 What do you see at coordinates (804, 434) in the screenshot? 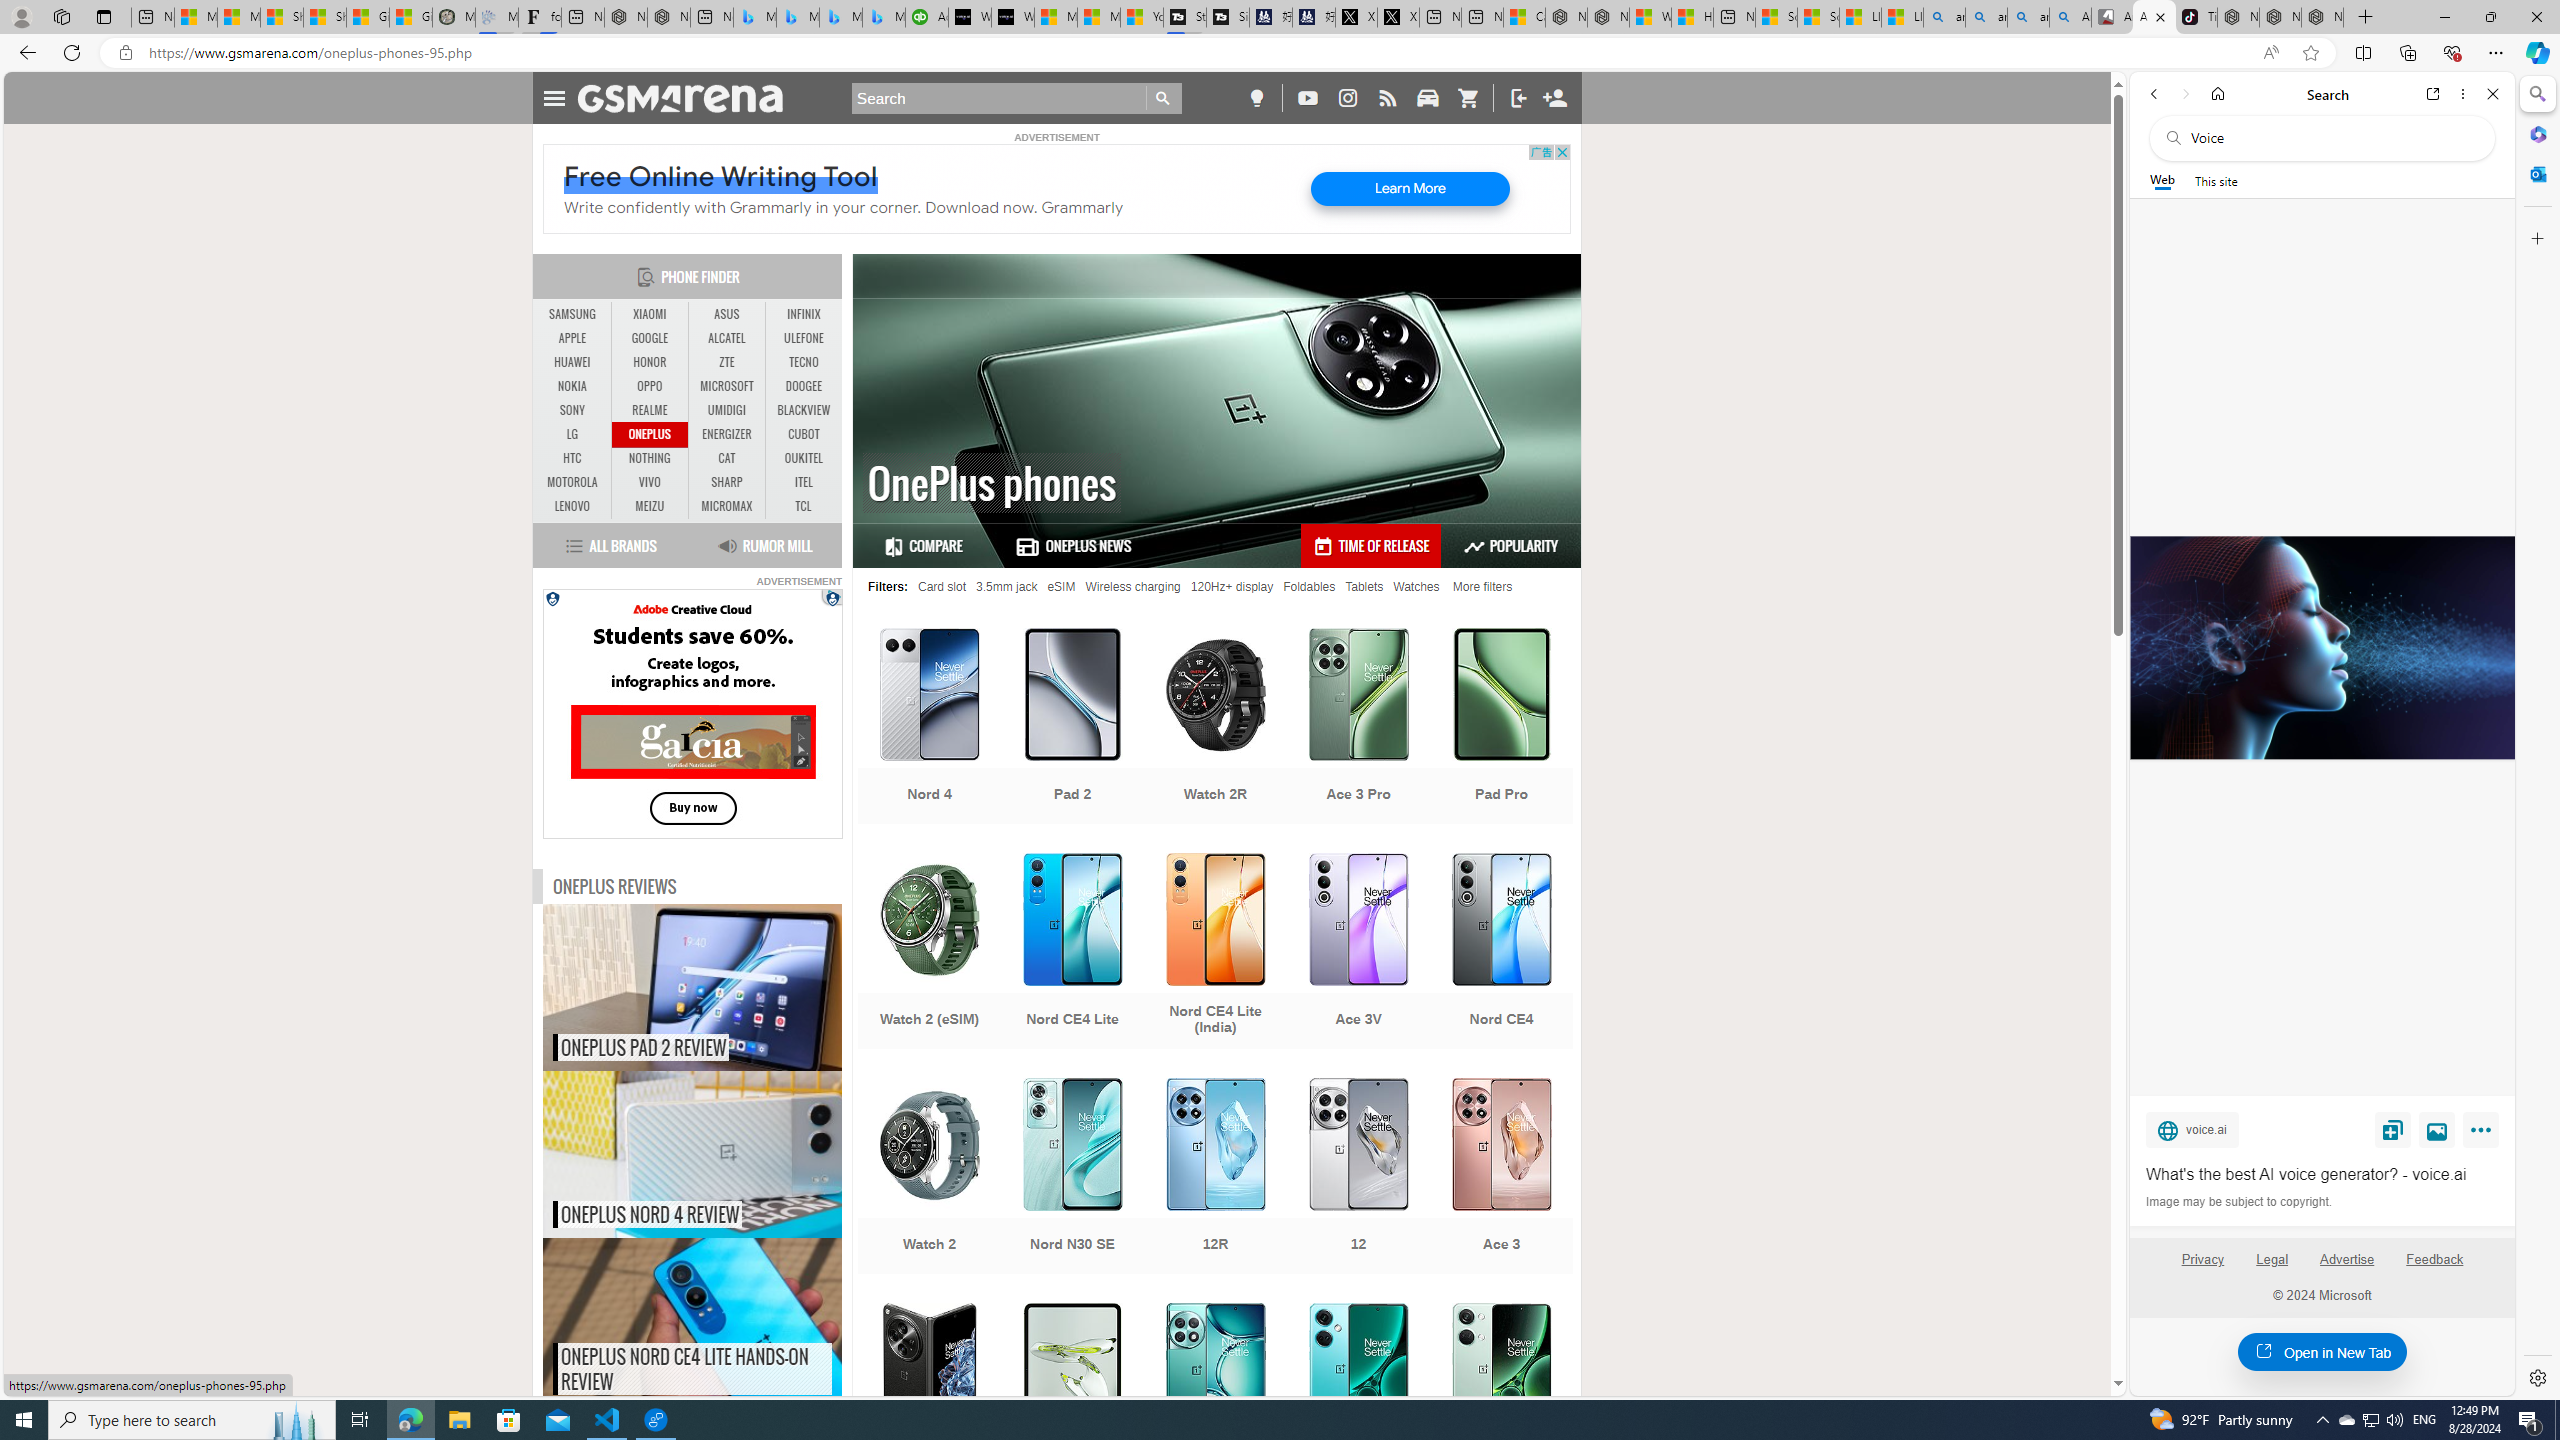
I see `CUBOT` at bounding box center [804, 434].